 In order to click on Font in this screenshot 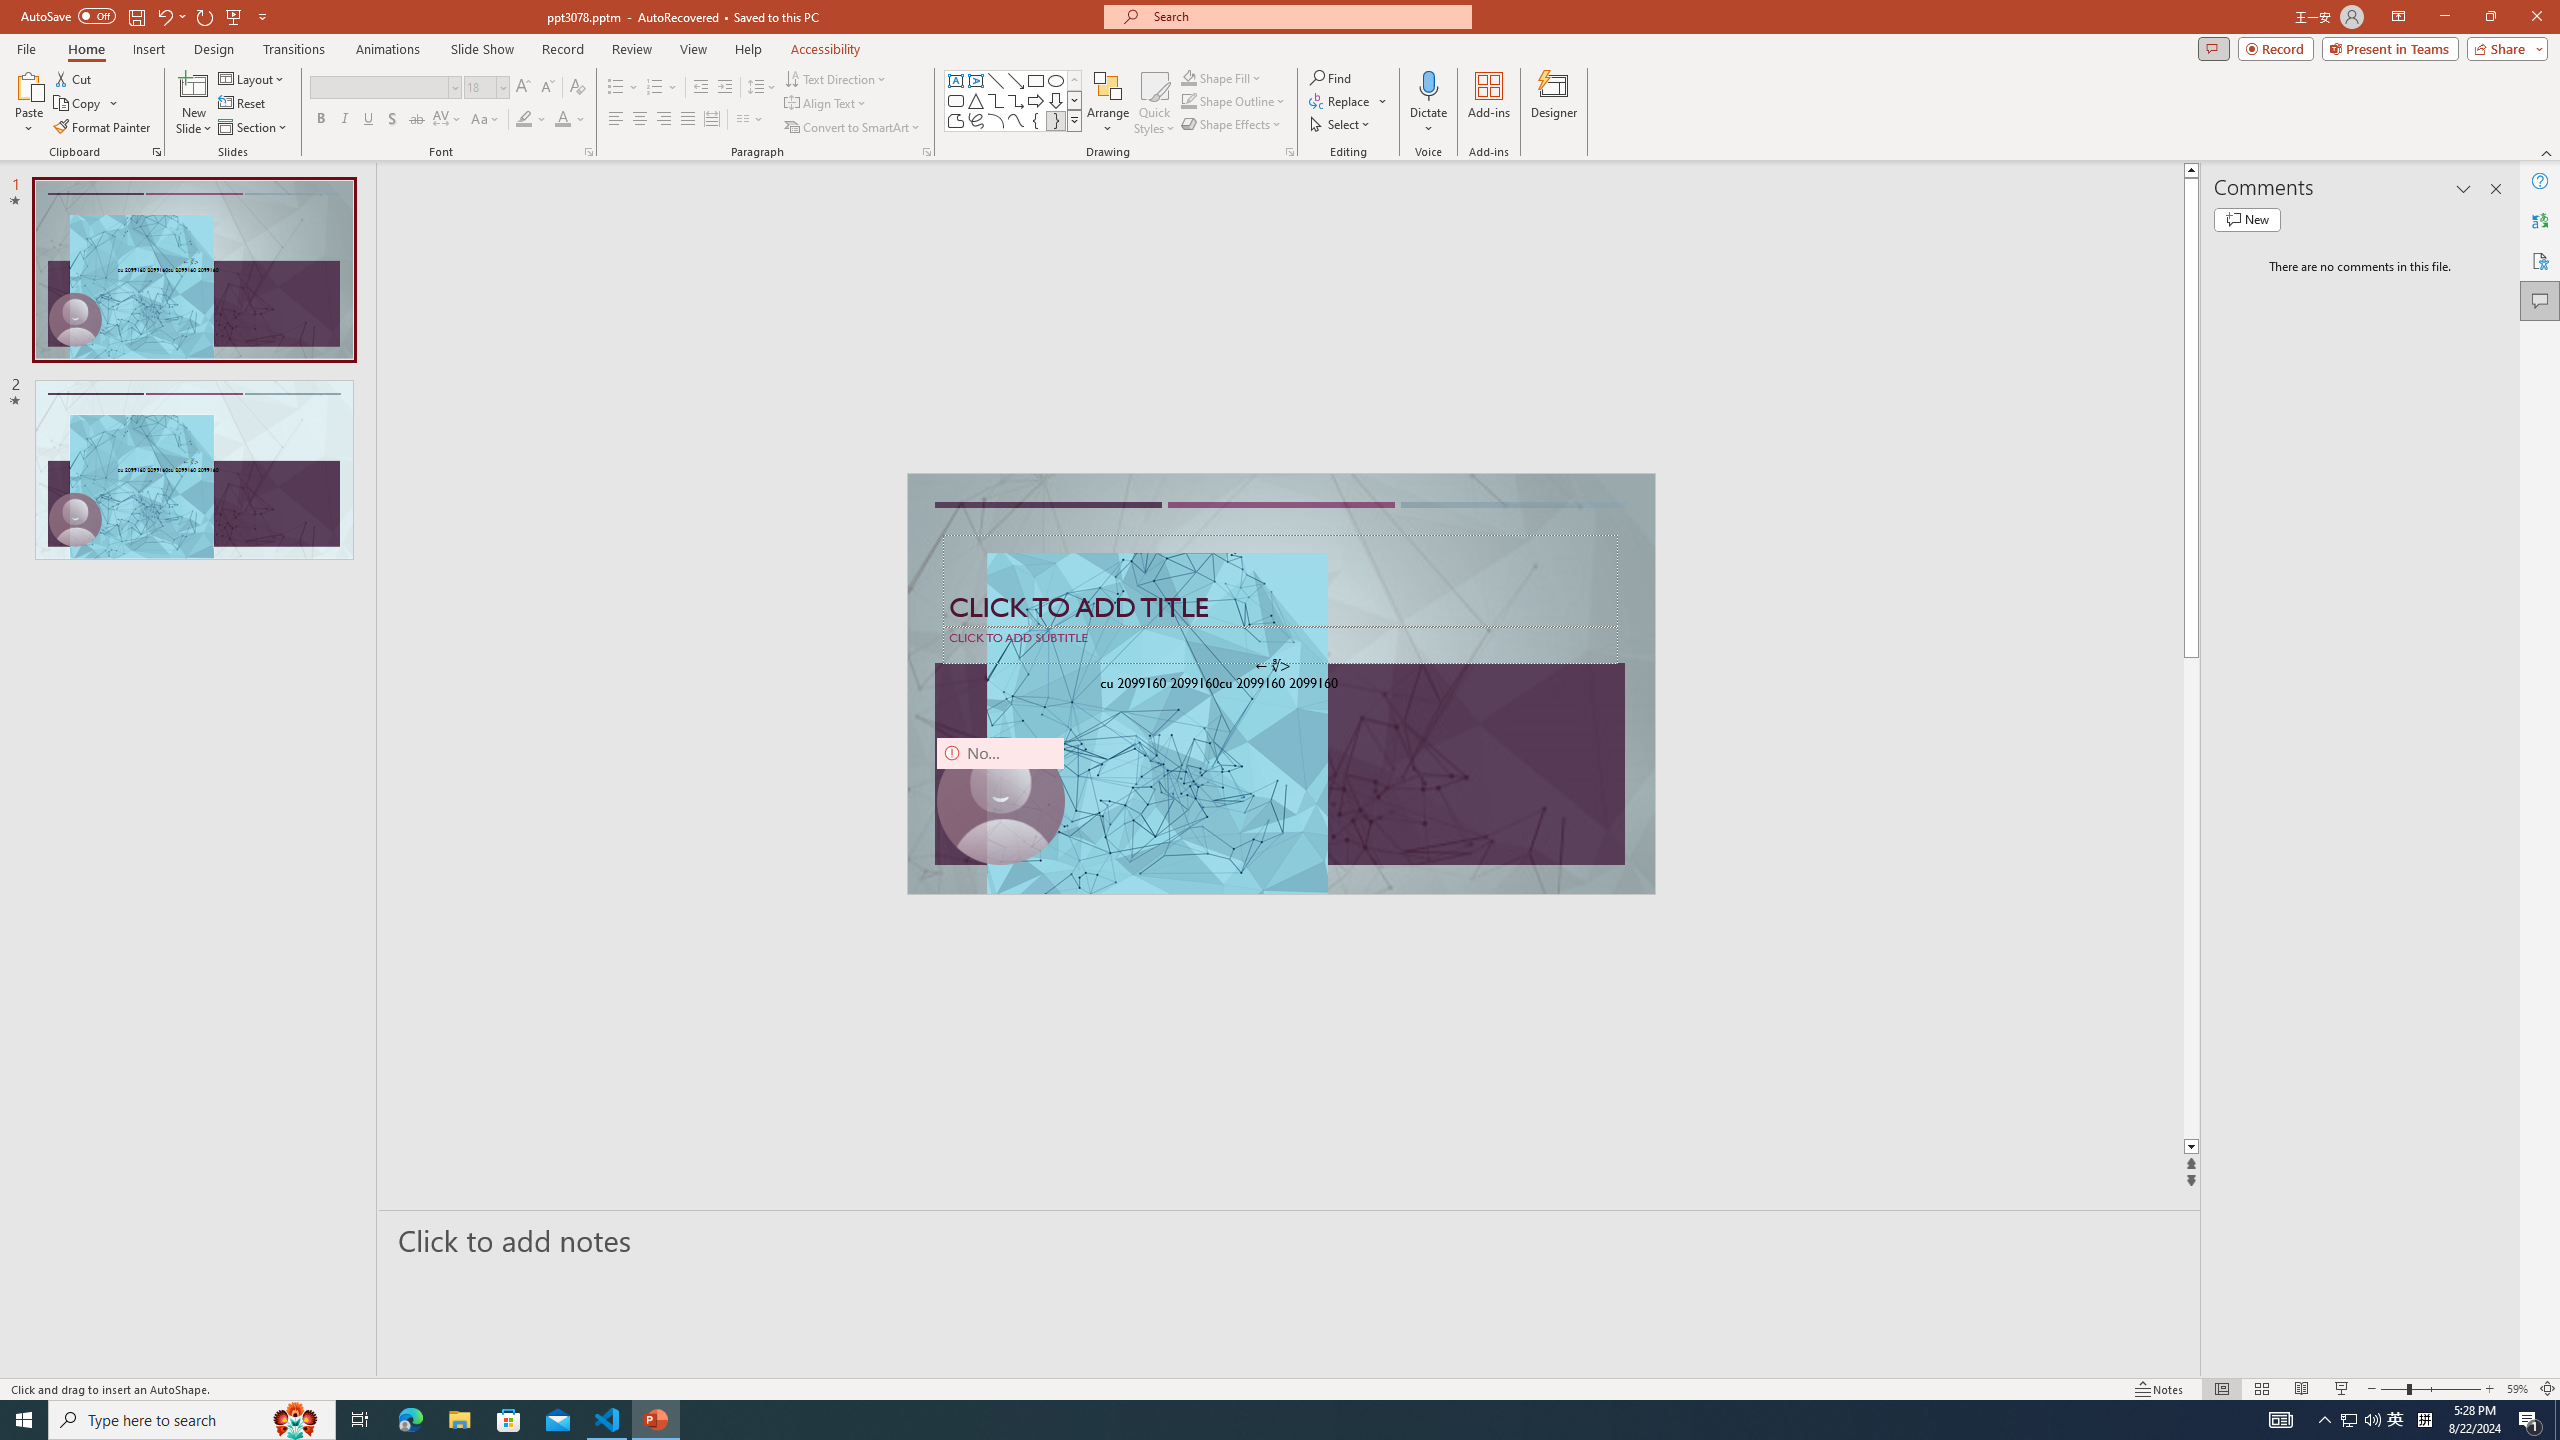, I will do `click(378, 86)`.